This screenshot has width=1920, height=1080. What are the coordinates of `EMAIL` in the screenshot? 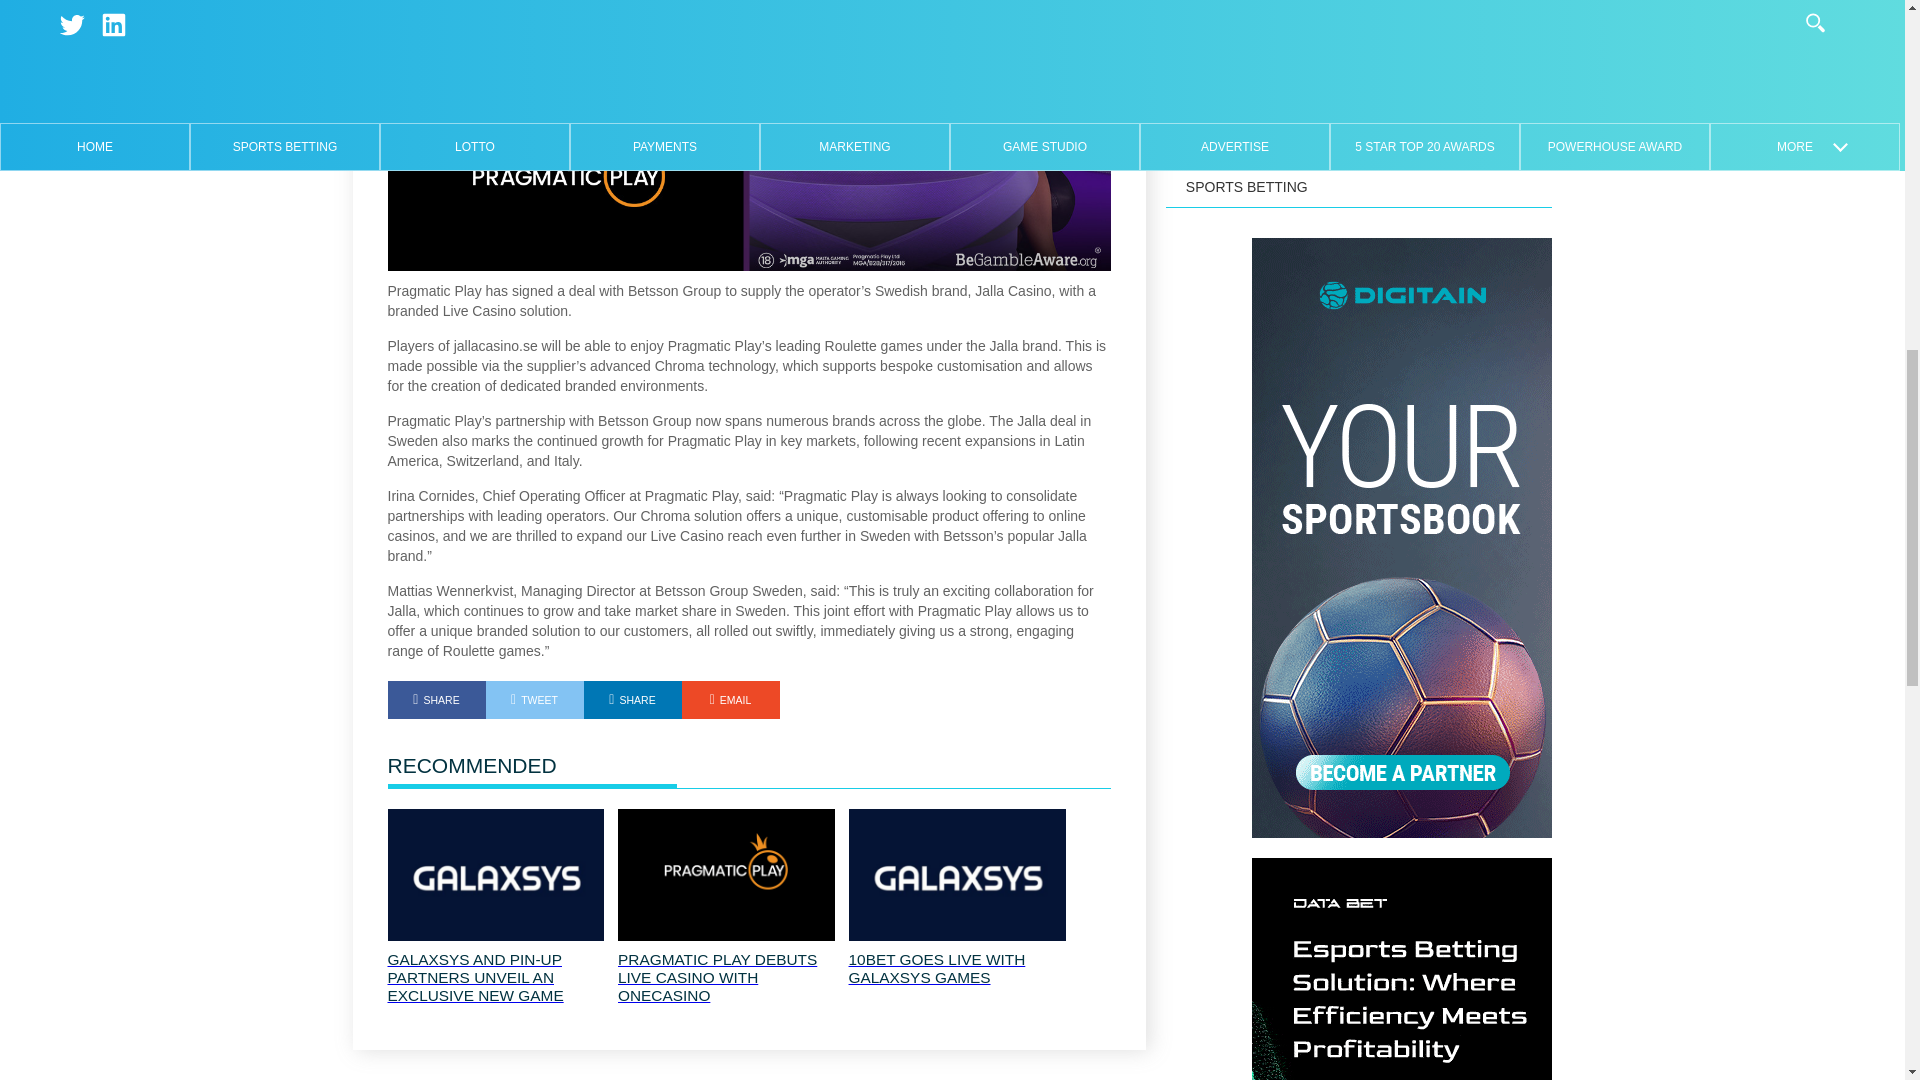 It's located at (730, 700).